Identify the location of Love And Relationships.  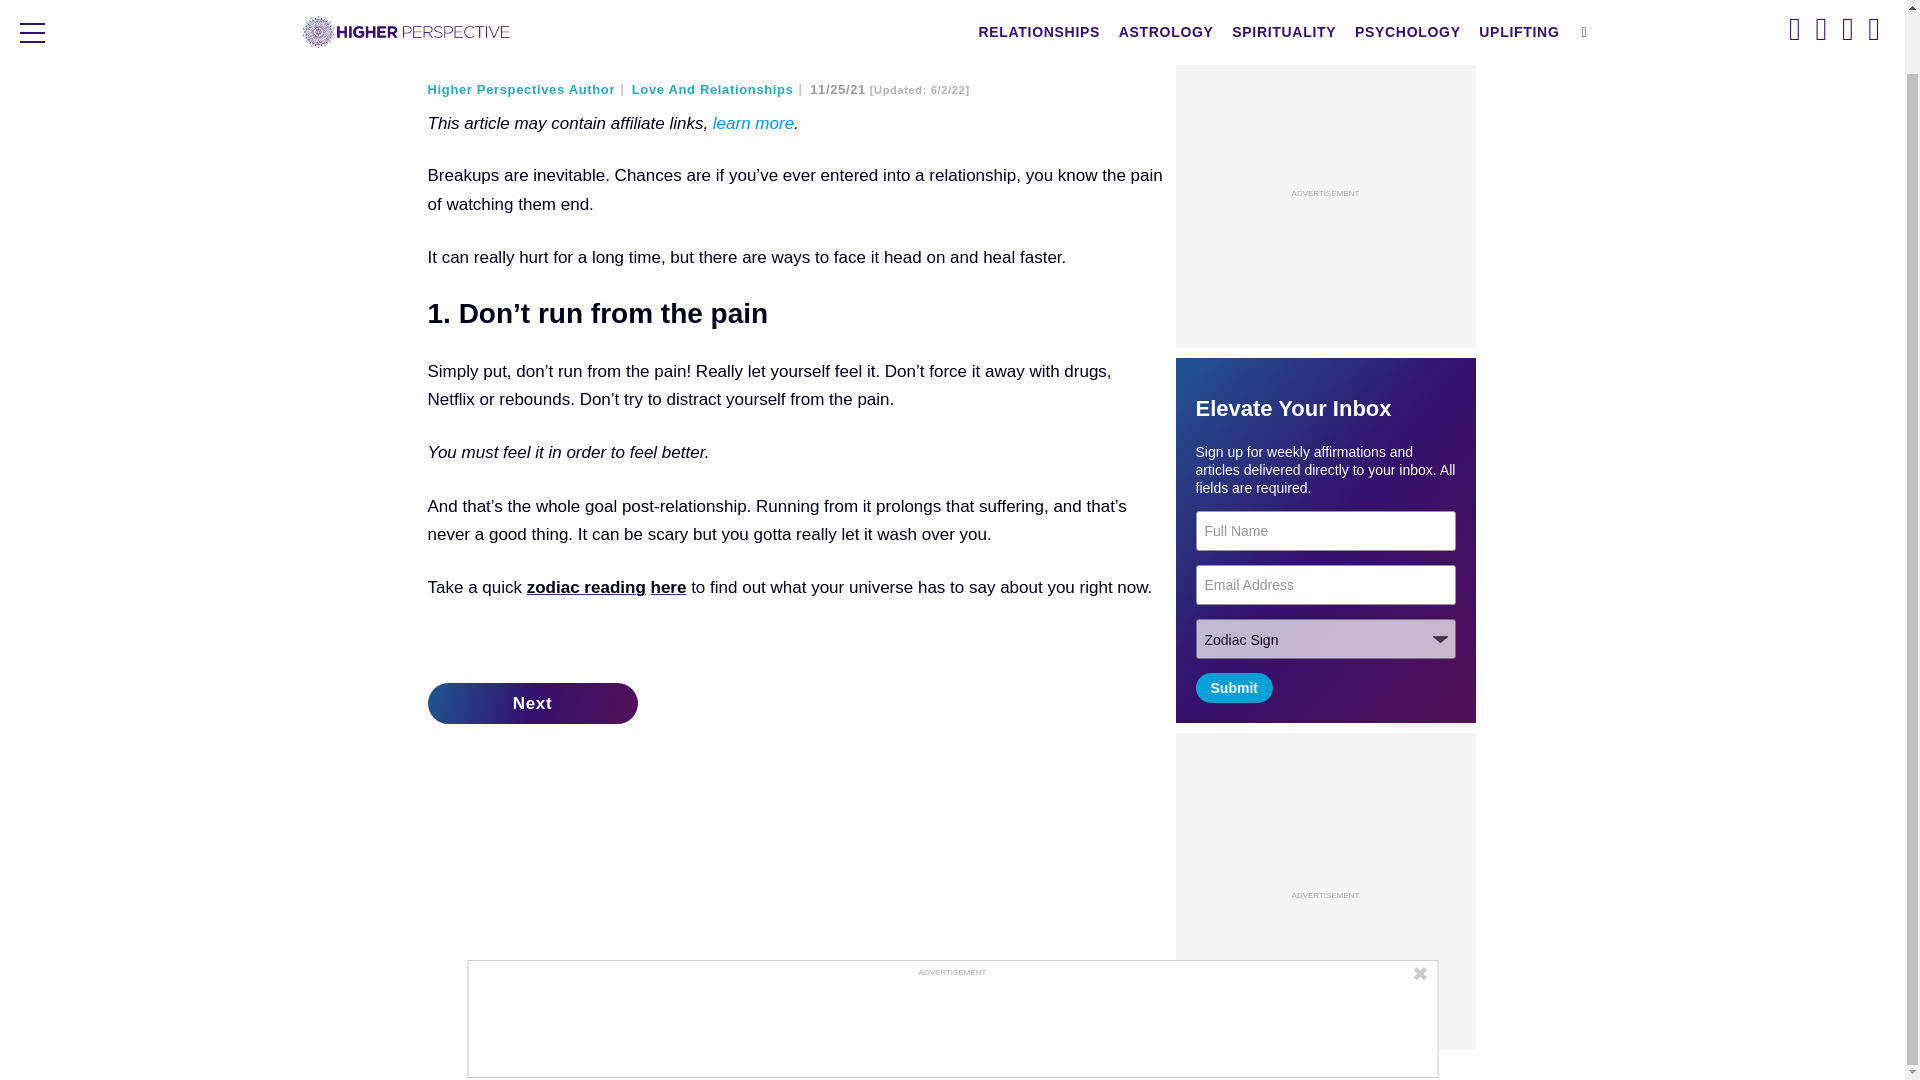
(718, 90).